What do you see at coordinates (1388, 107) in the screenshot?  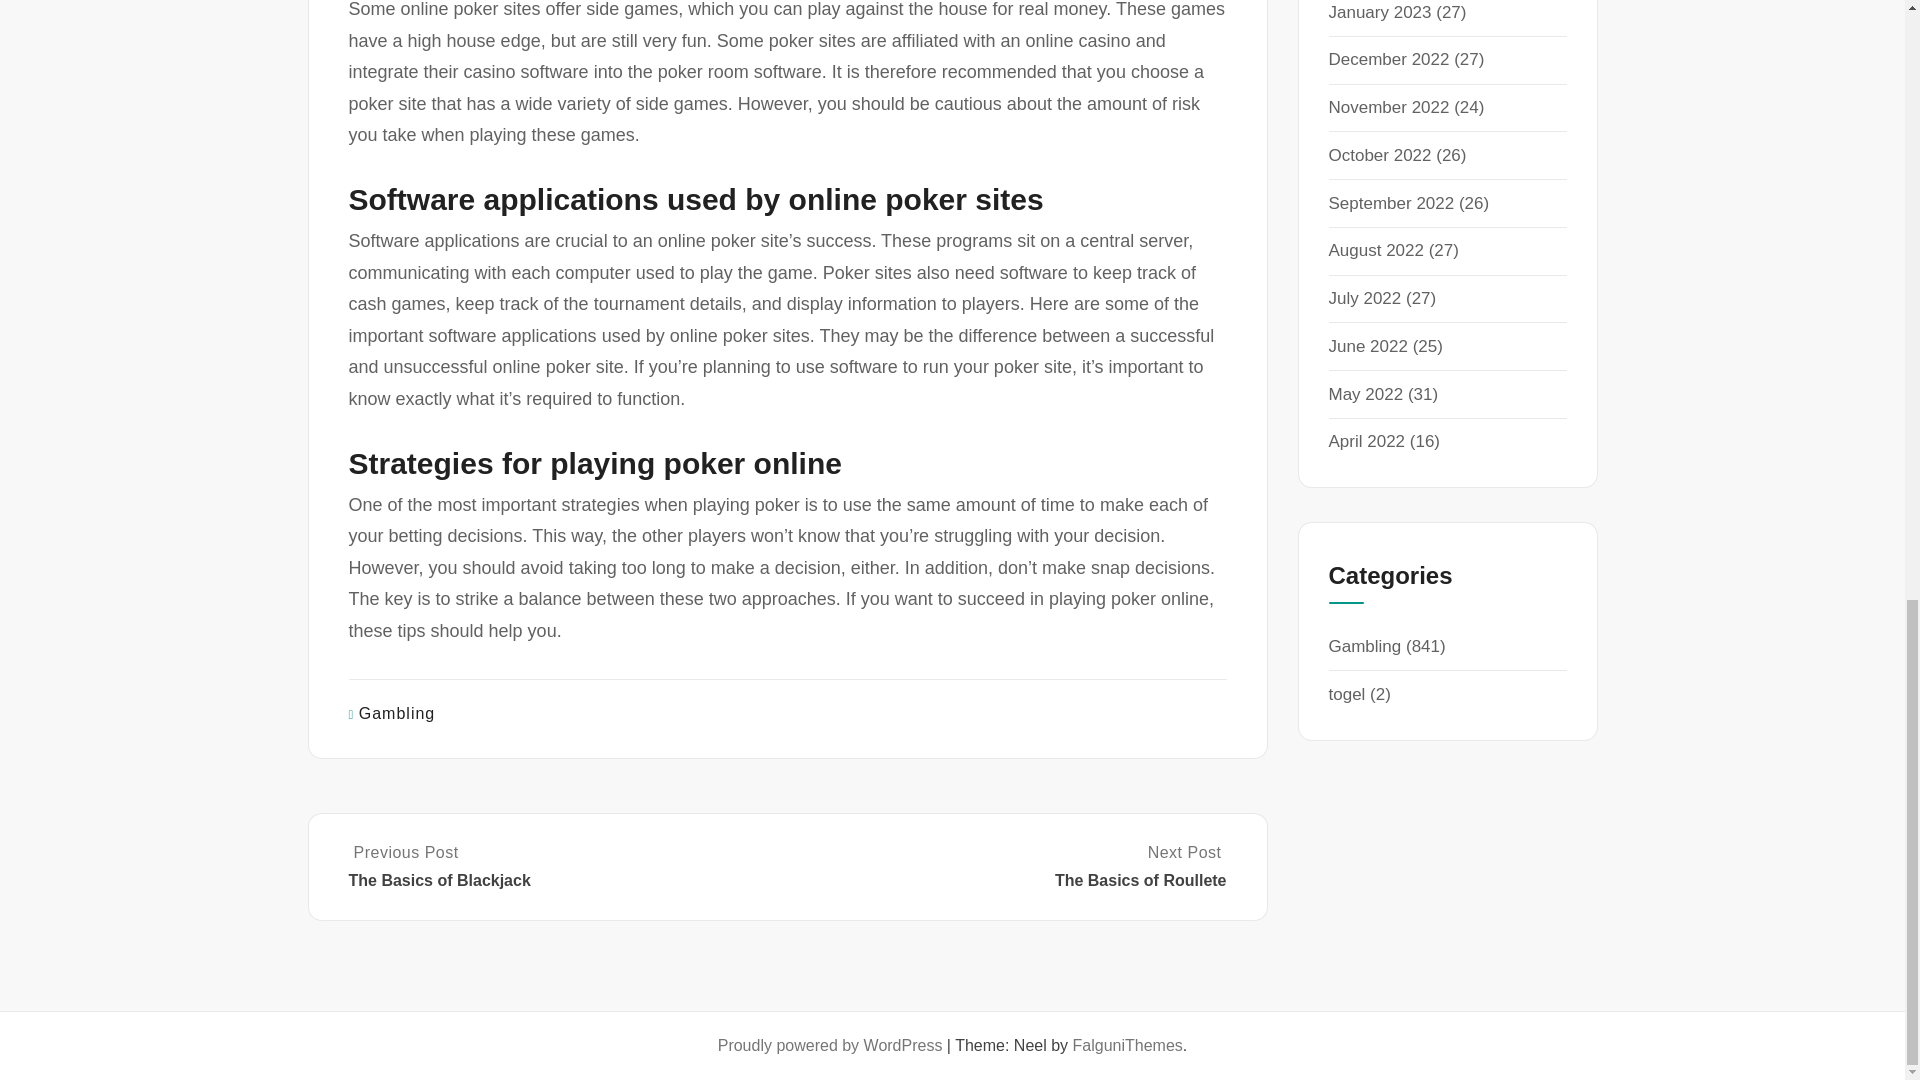 I see `November 2022` at bounding box center [1388, 107].